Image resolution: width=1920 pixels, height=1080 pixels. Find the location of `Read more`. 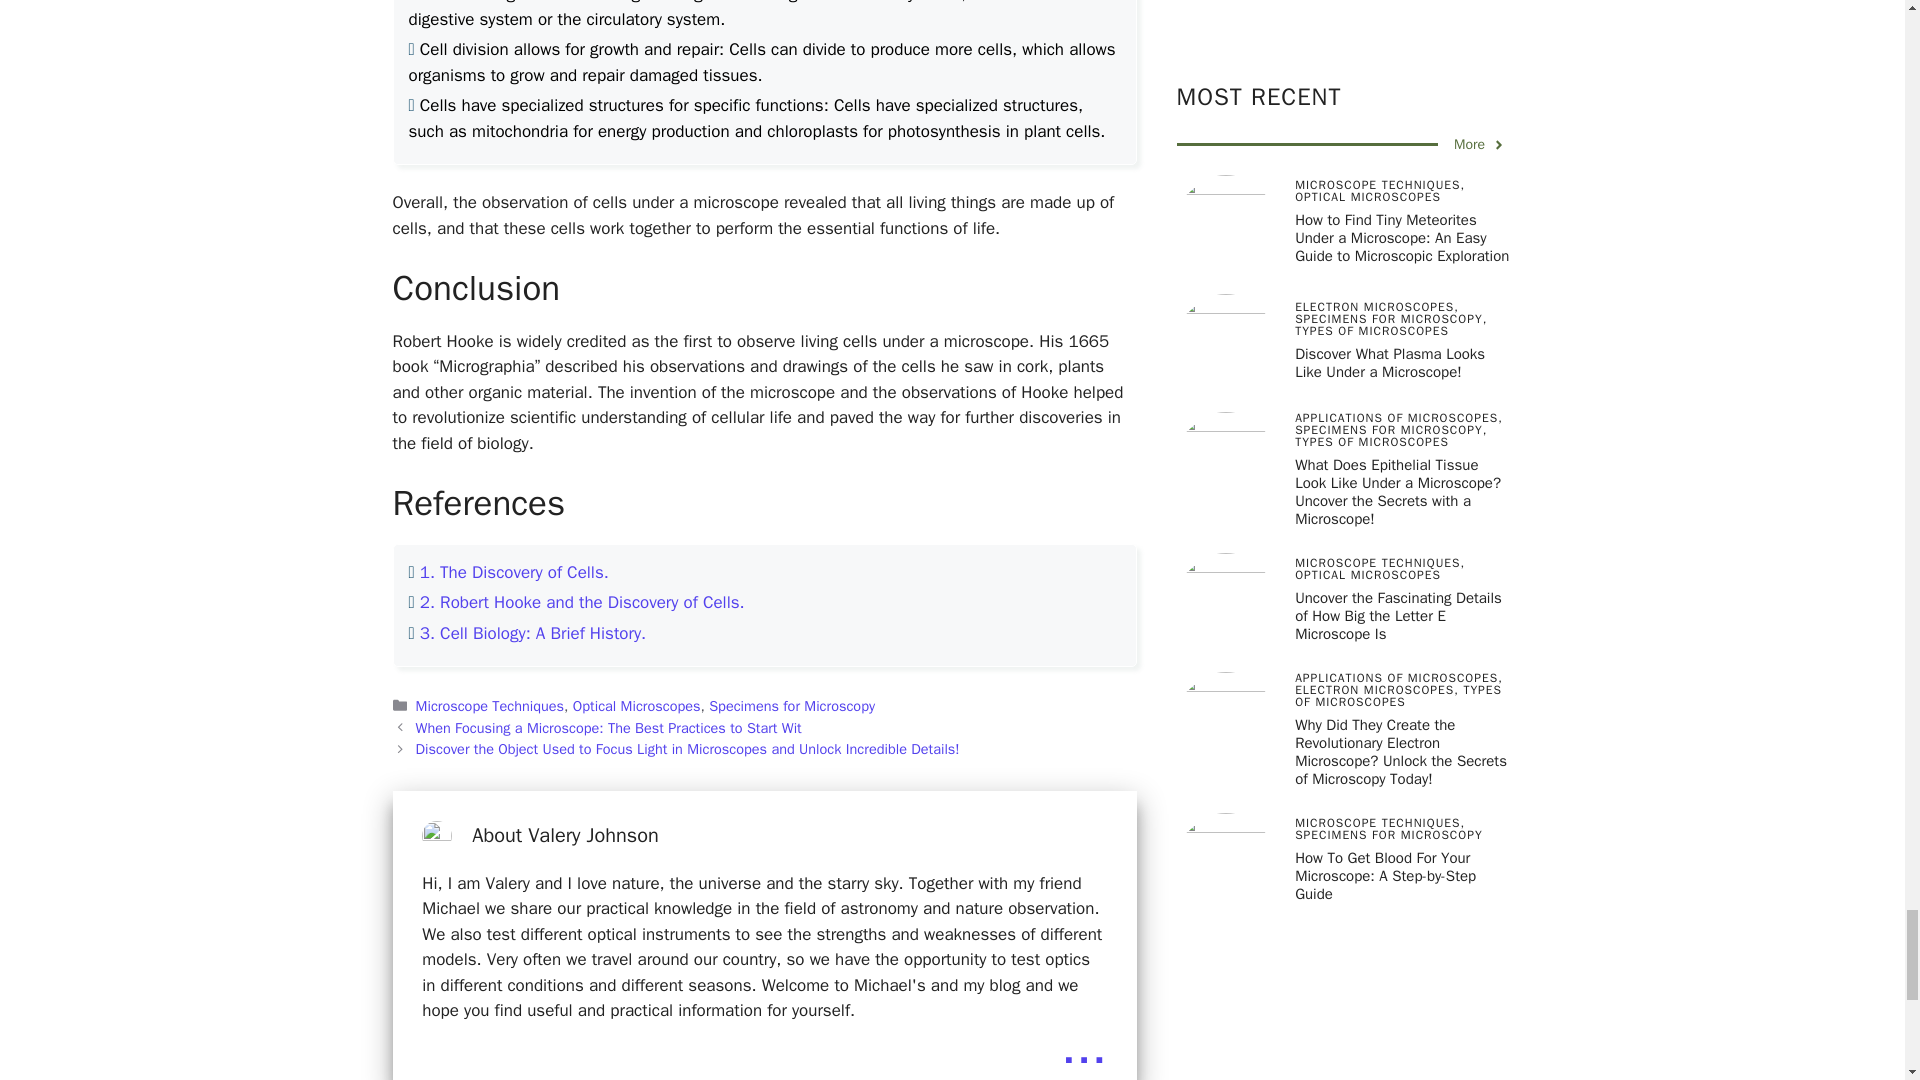

Read more is located at coordinates (1084, 1046).